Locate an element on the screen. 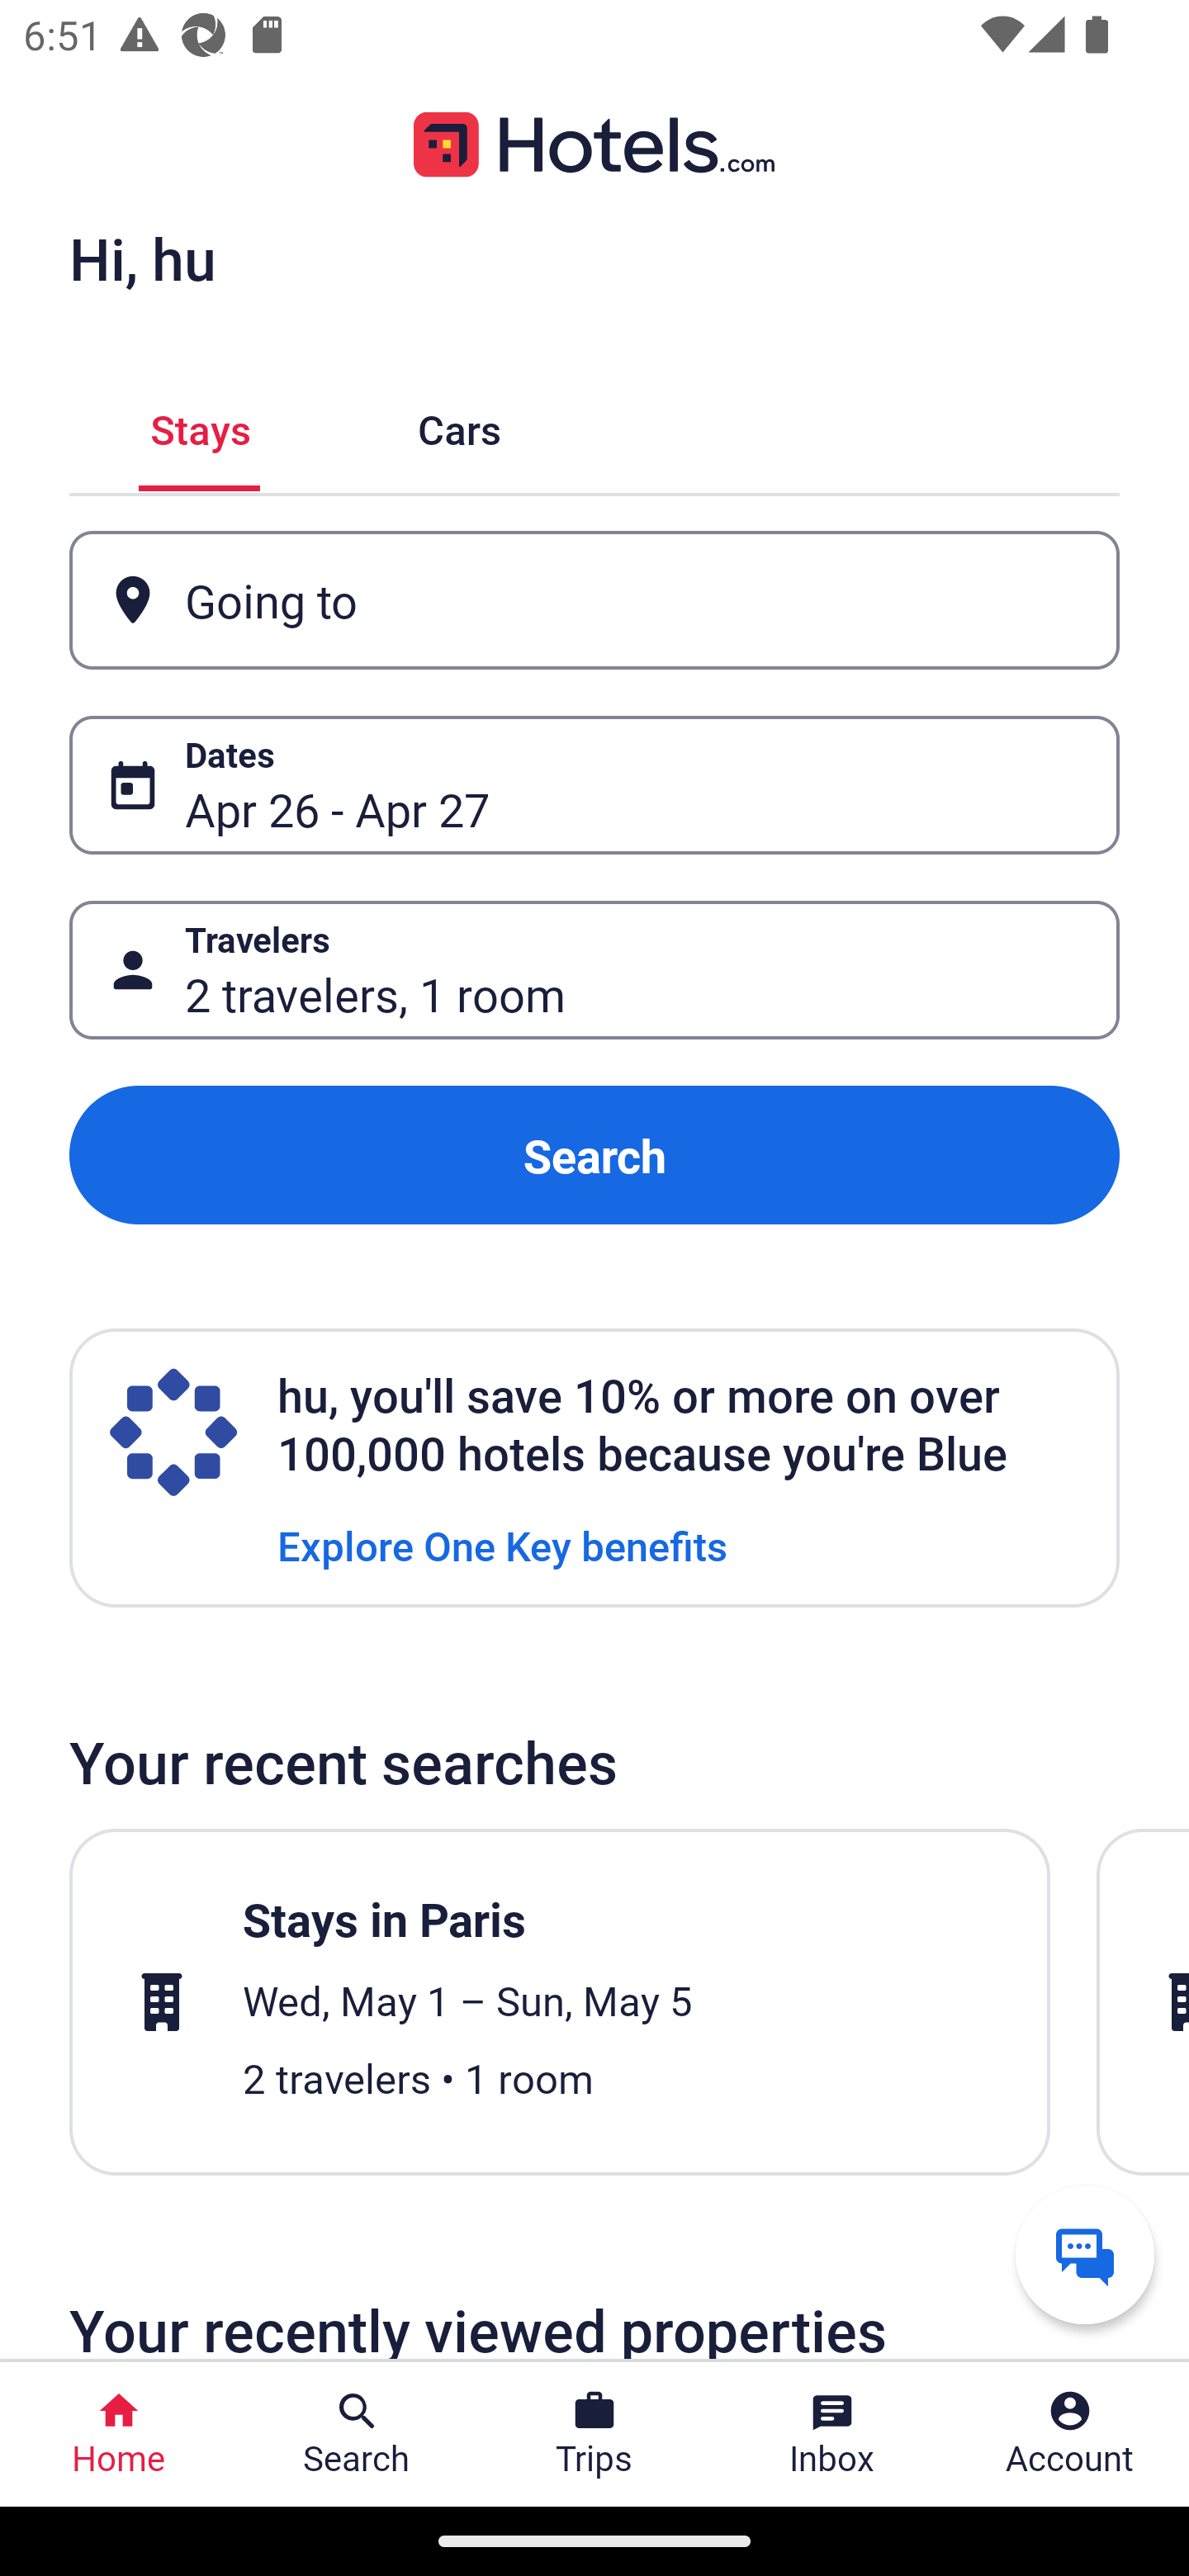  Travelers Button 2 travelers, 1 room is located at coordinates (594, 971).